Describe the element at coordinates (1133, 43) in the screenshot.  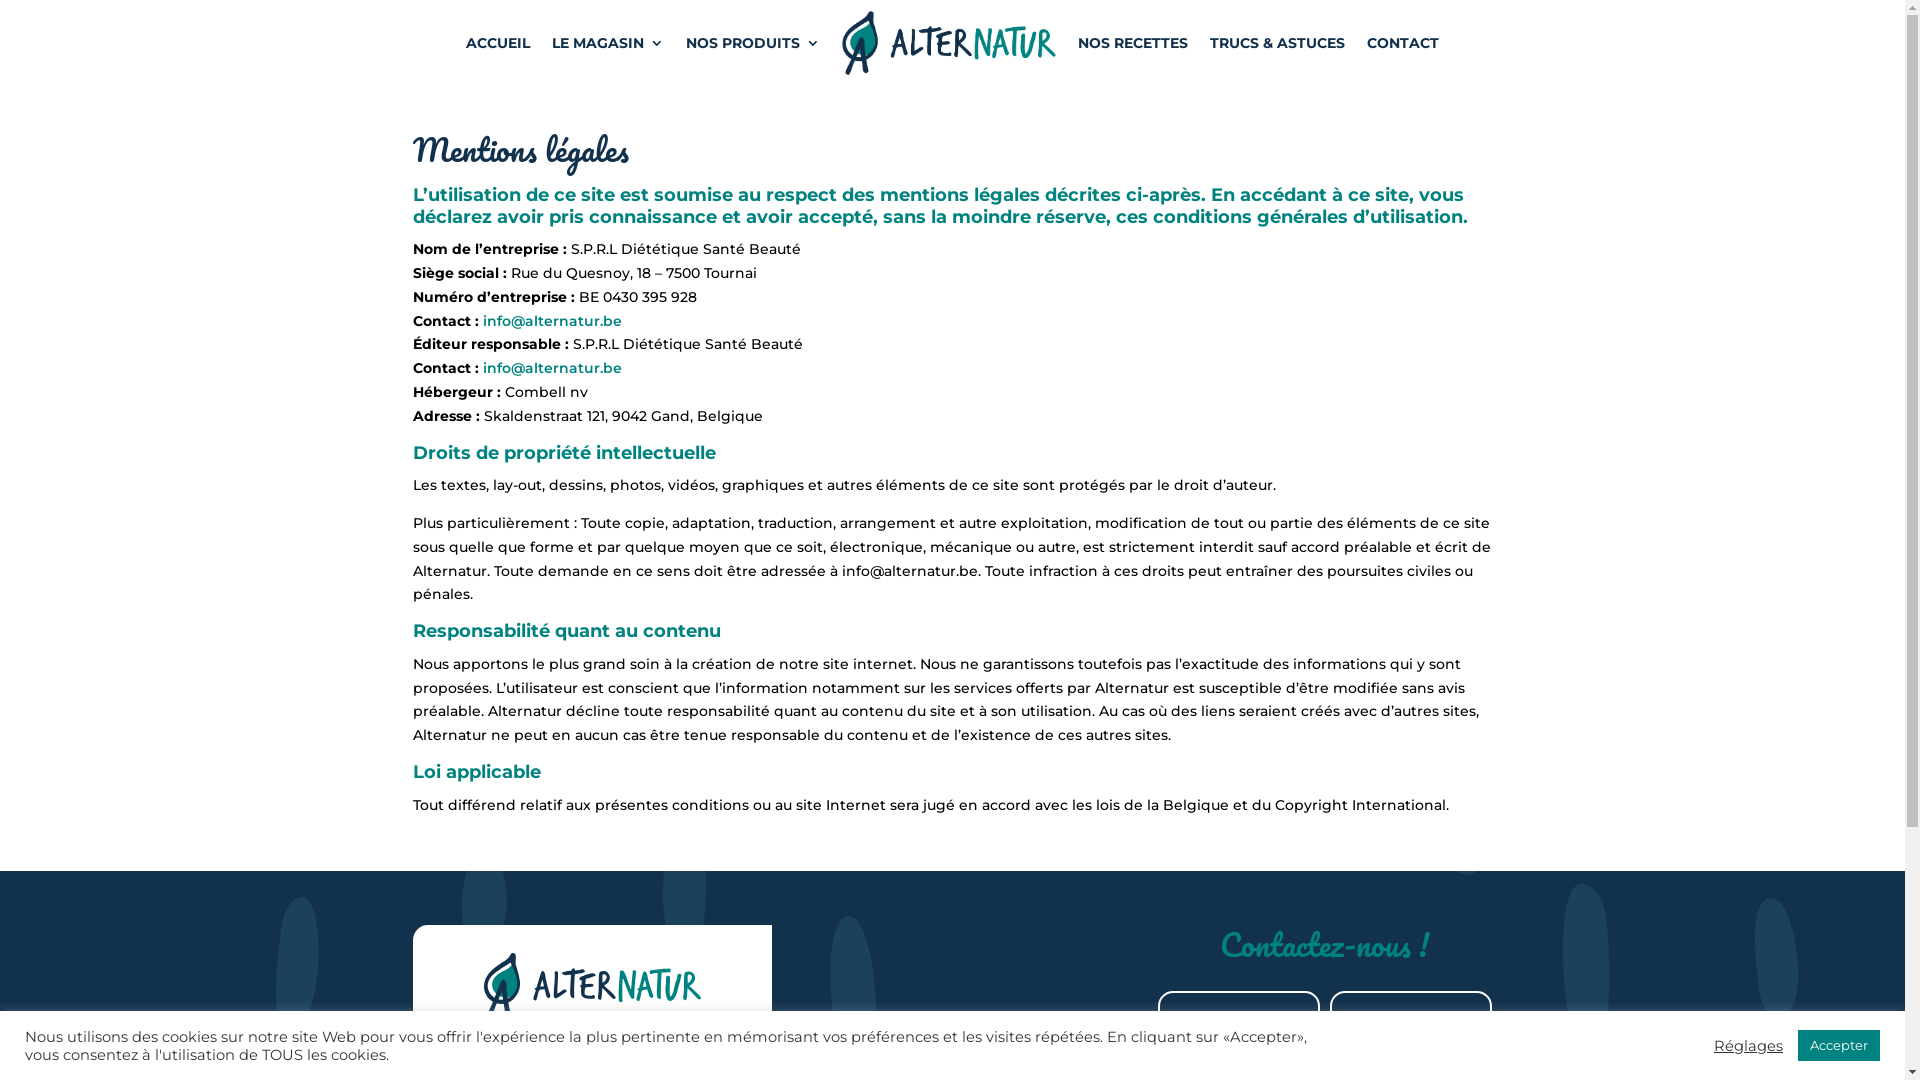
I see `NOS RECETTES` at that location.